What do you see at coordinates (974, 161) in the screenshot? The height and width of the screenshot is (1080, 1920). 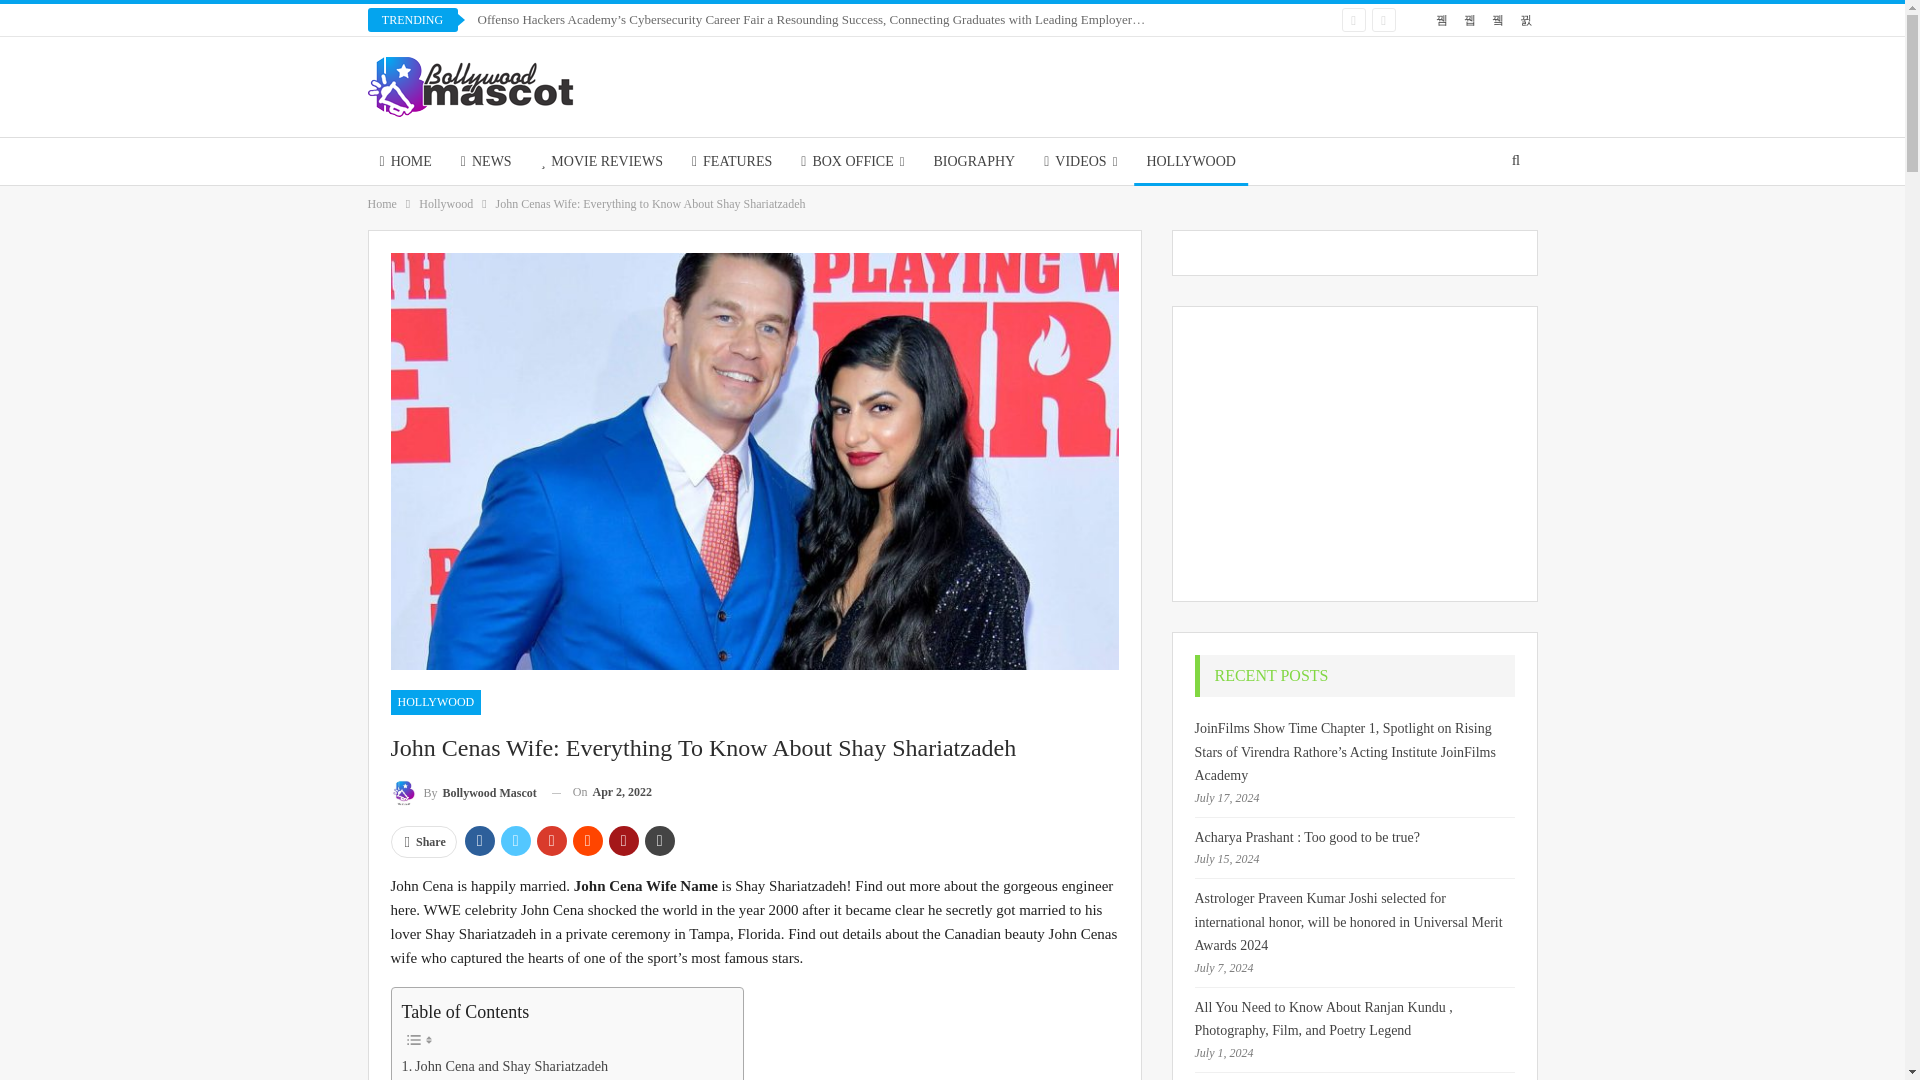 I see `BIOGRAPHY` at bounding box center [974, 161].